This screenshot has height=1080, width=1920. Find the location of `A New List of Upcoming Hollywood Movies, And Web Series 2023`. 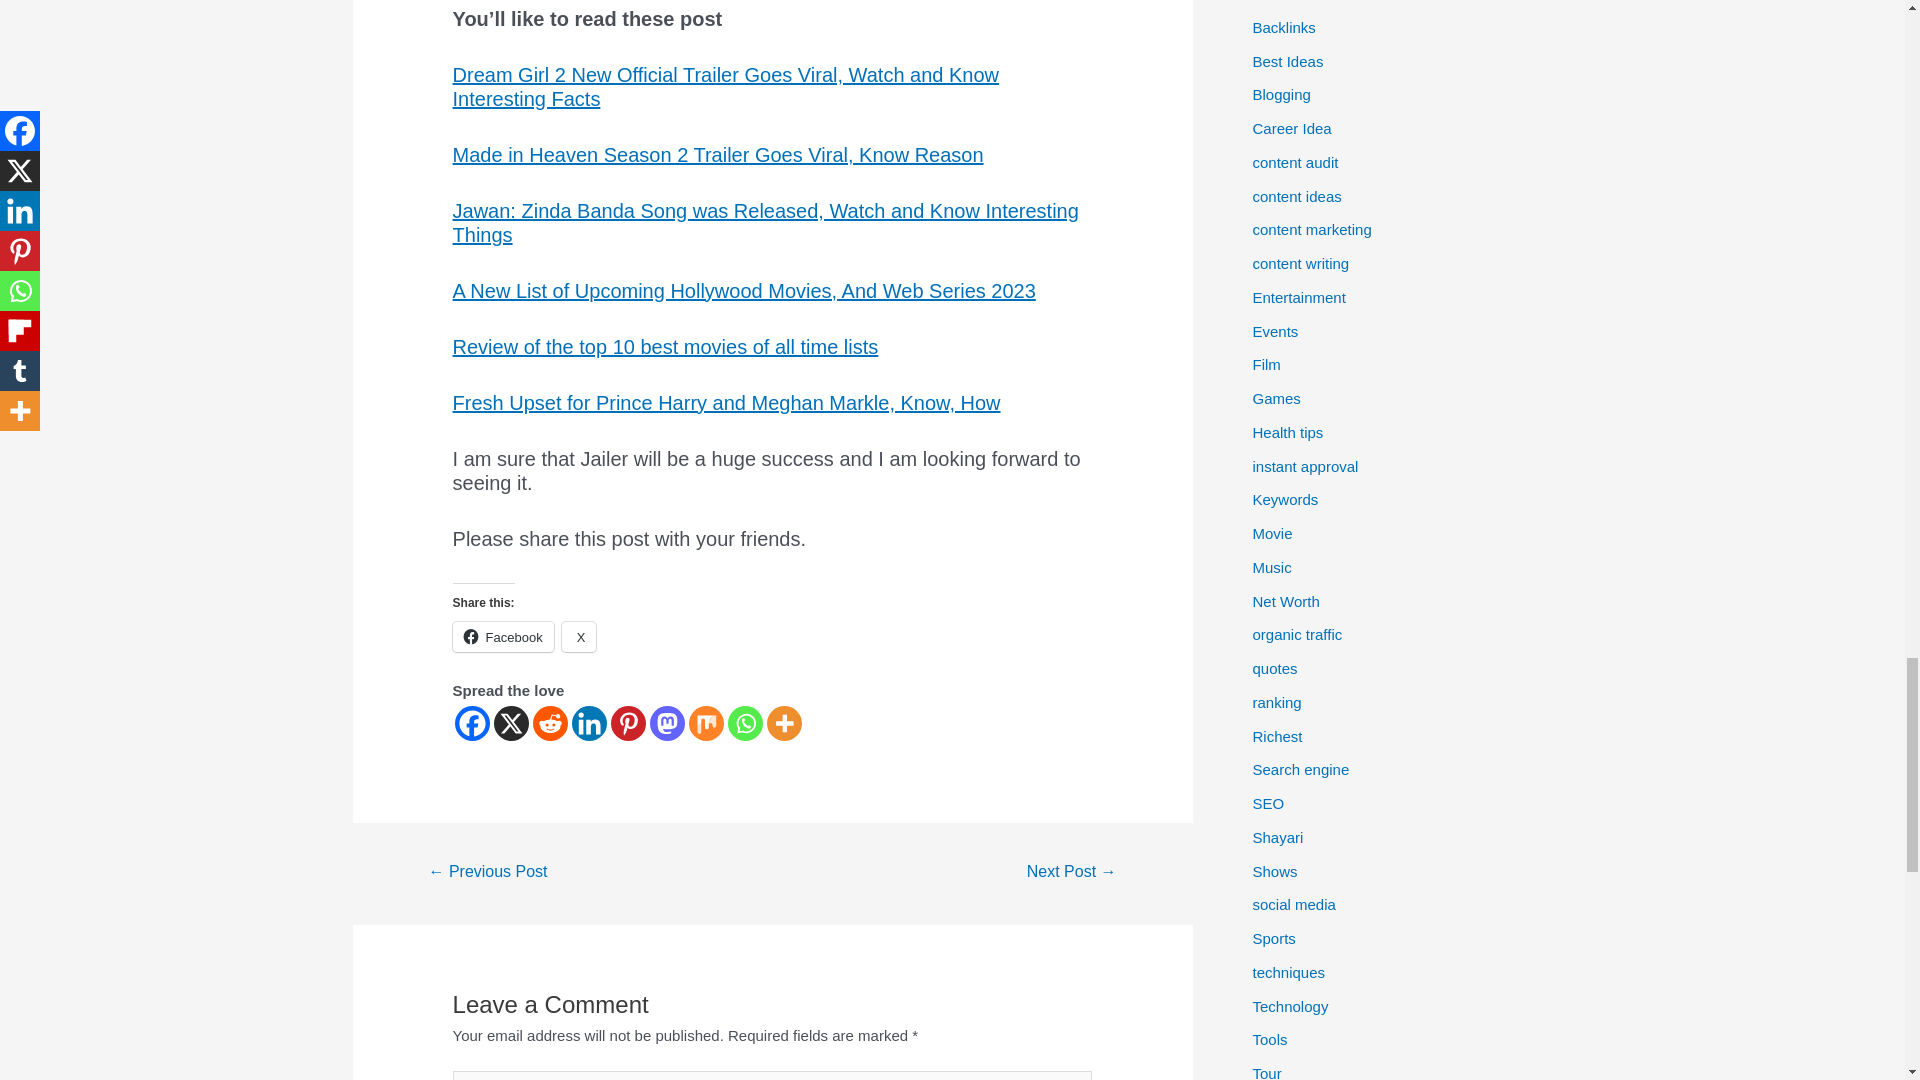

A New List of Upcoming Hollywood Movies, And Web Series 2023 is located at coordinates (744, 290).